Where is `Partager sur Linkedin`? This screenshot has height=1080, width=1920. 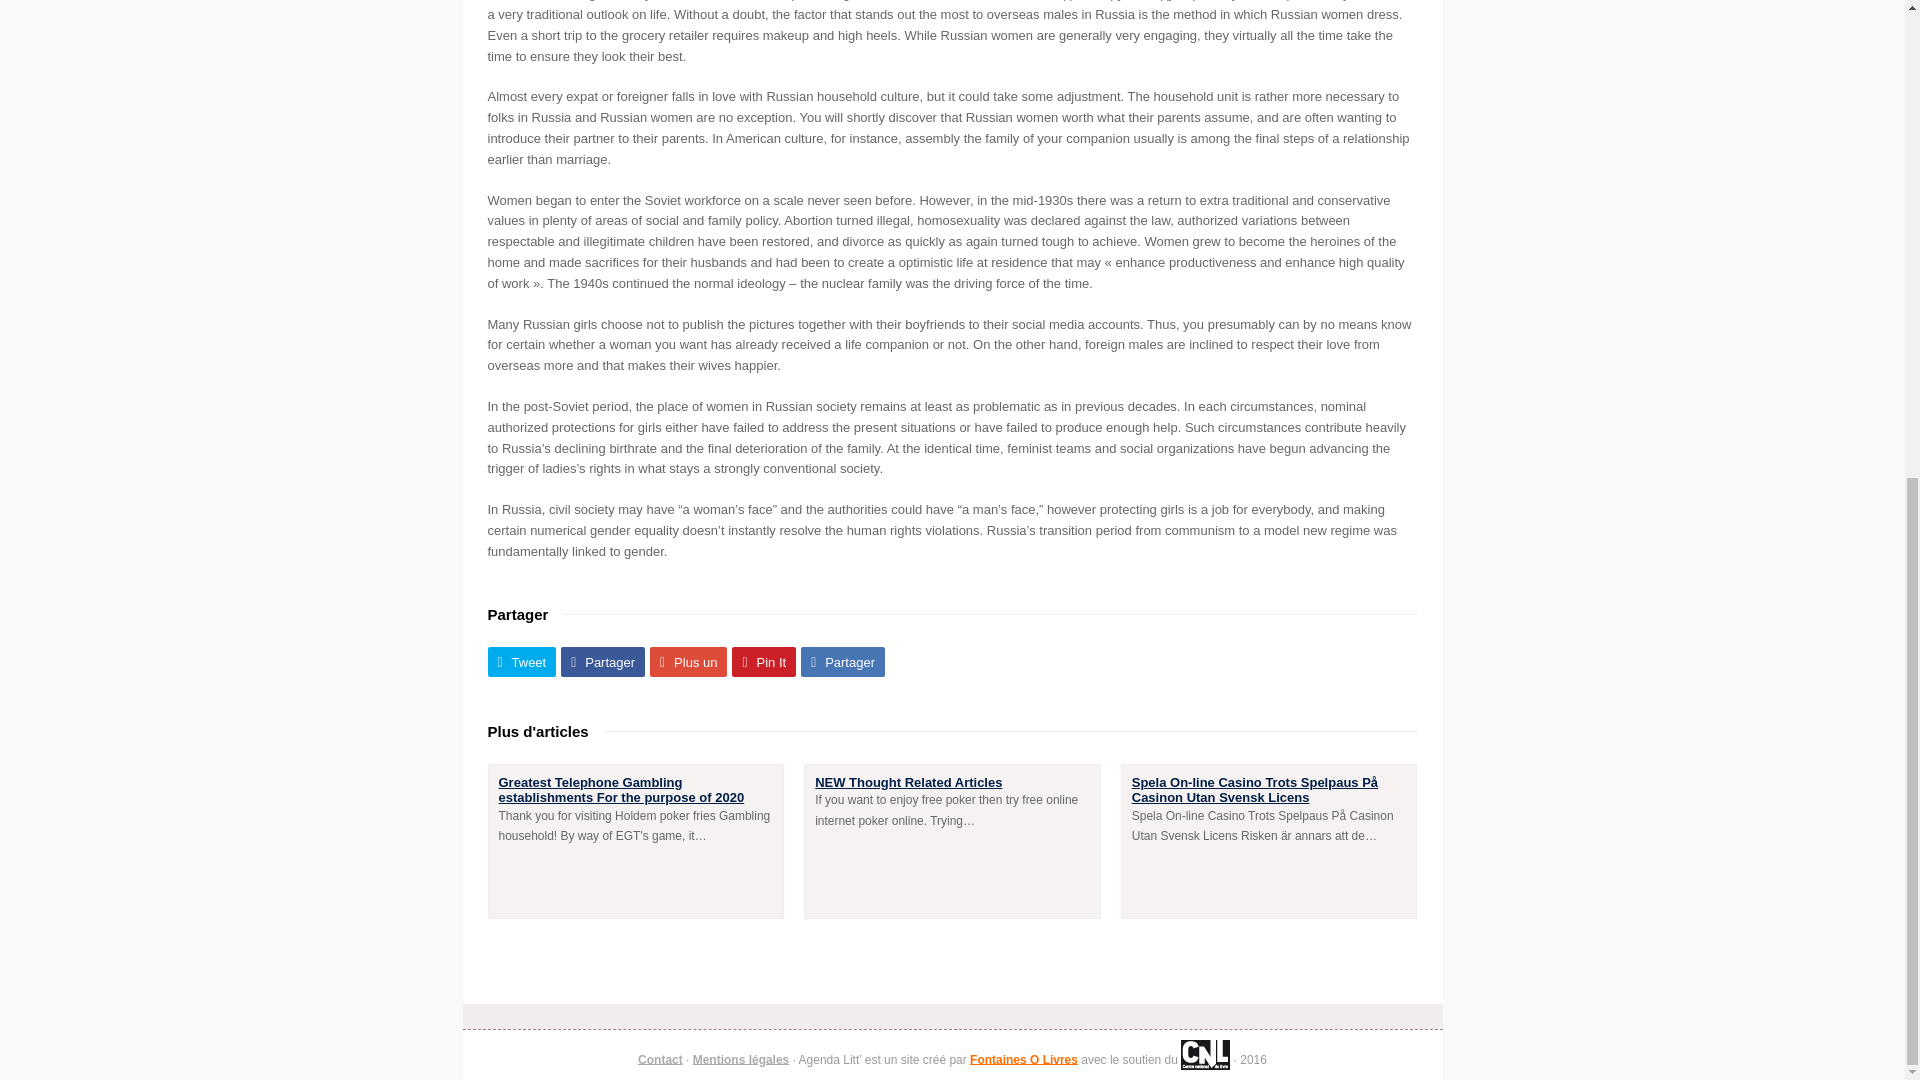 Partager sur Linkedin is located at coordinates (842, 662).